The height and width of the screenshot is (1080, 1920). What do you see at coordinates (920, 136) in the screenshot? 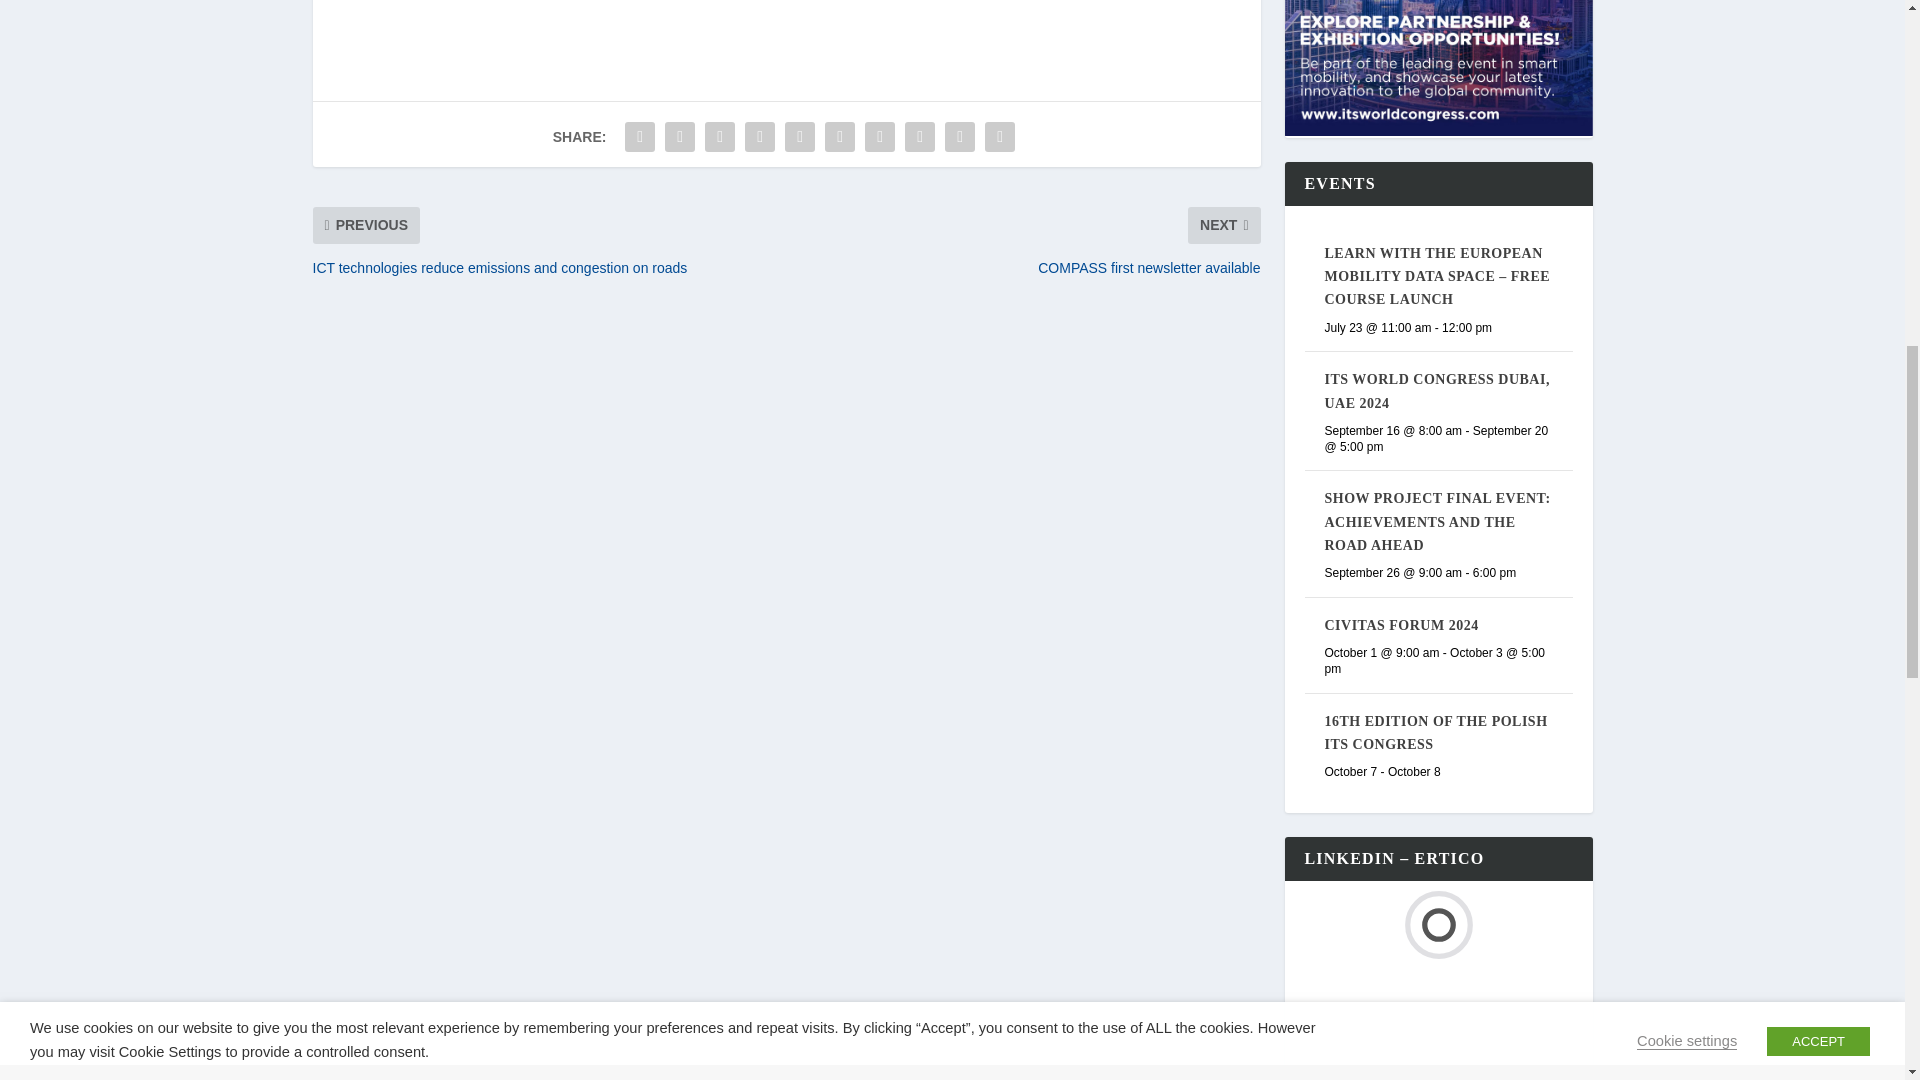
I see `Share "Mobility and Logistics Newsletter" via Stumbleupon` at bounding box center [920, 136].